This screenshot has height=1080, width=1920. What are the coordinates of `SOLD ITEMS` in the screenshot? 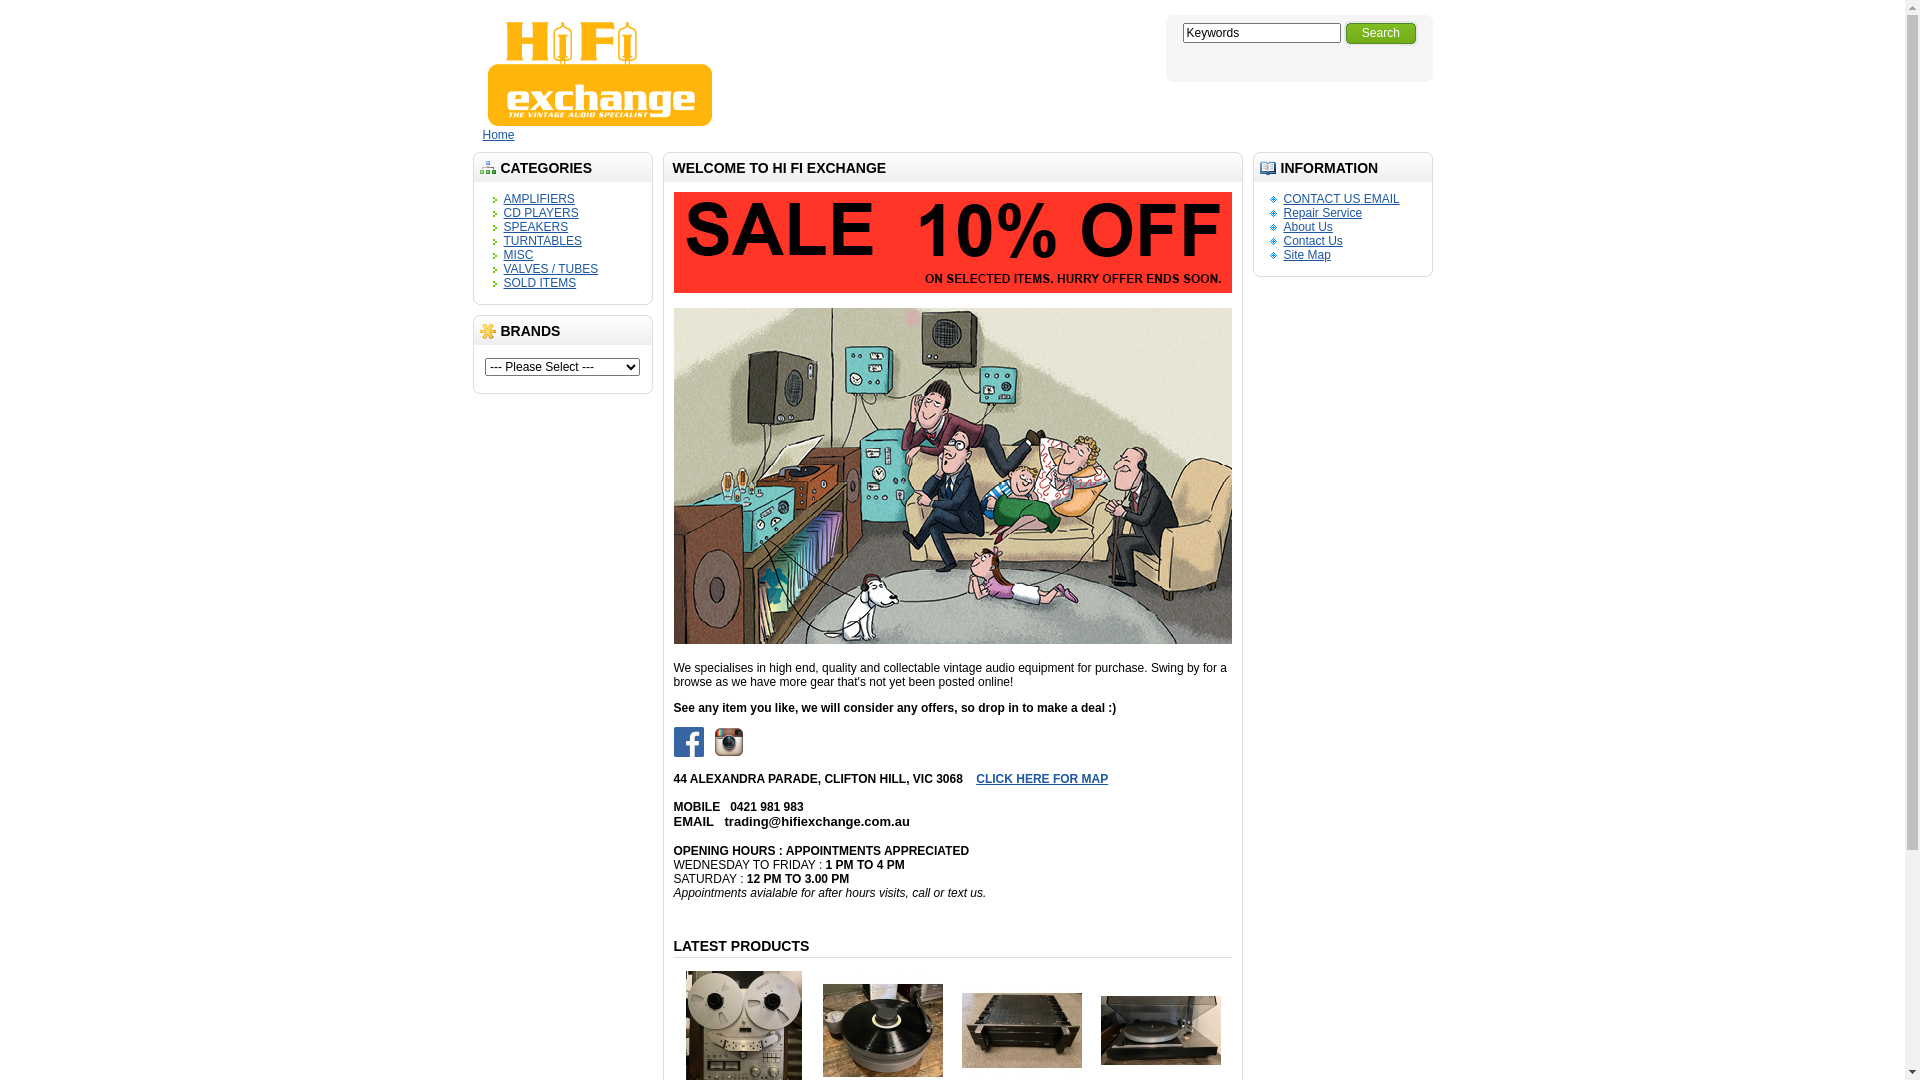 It's located at (540, 283).